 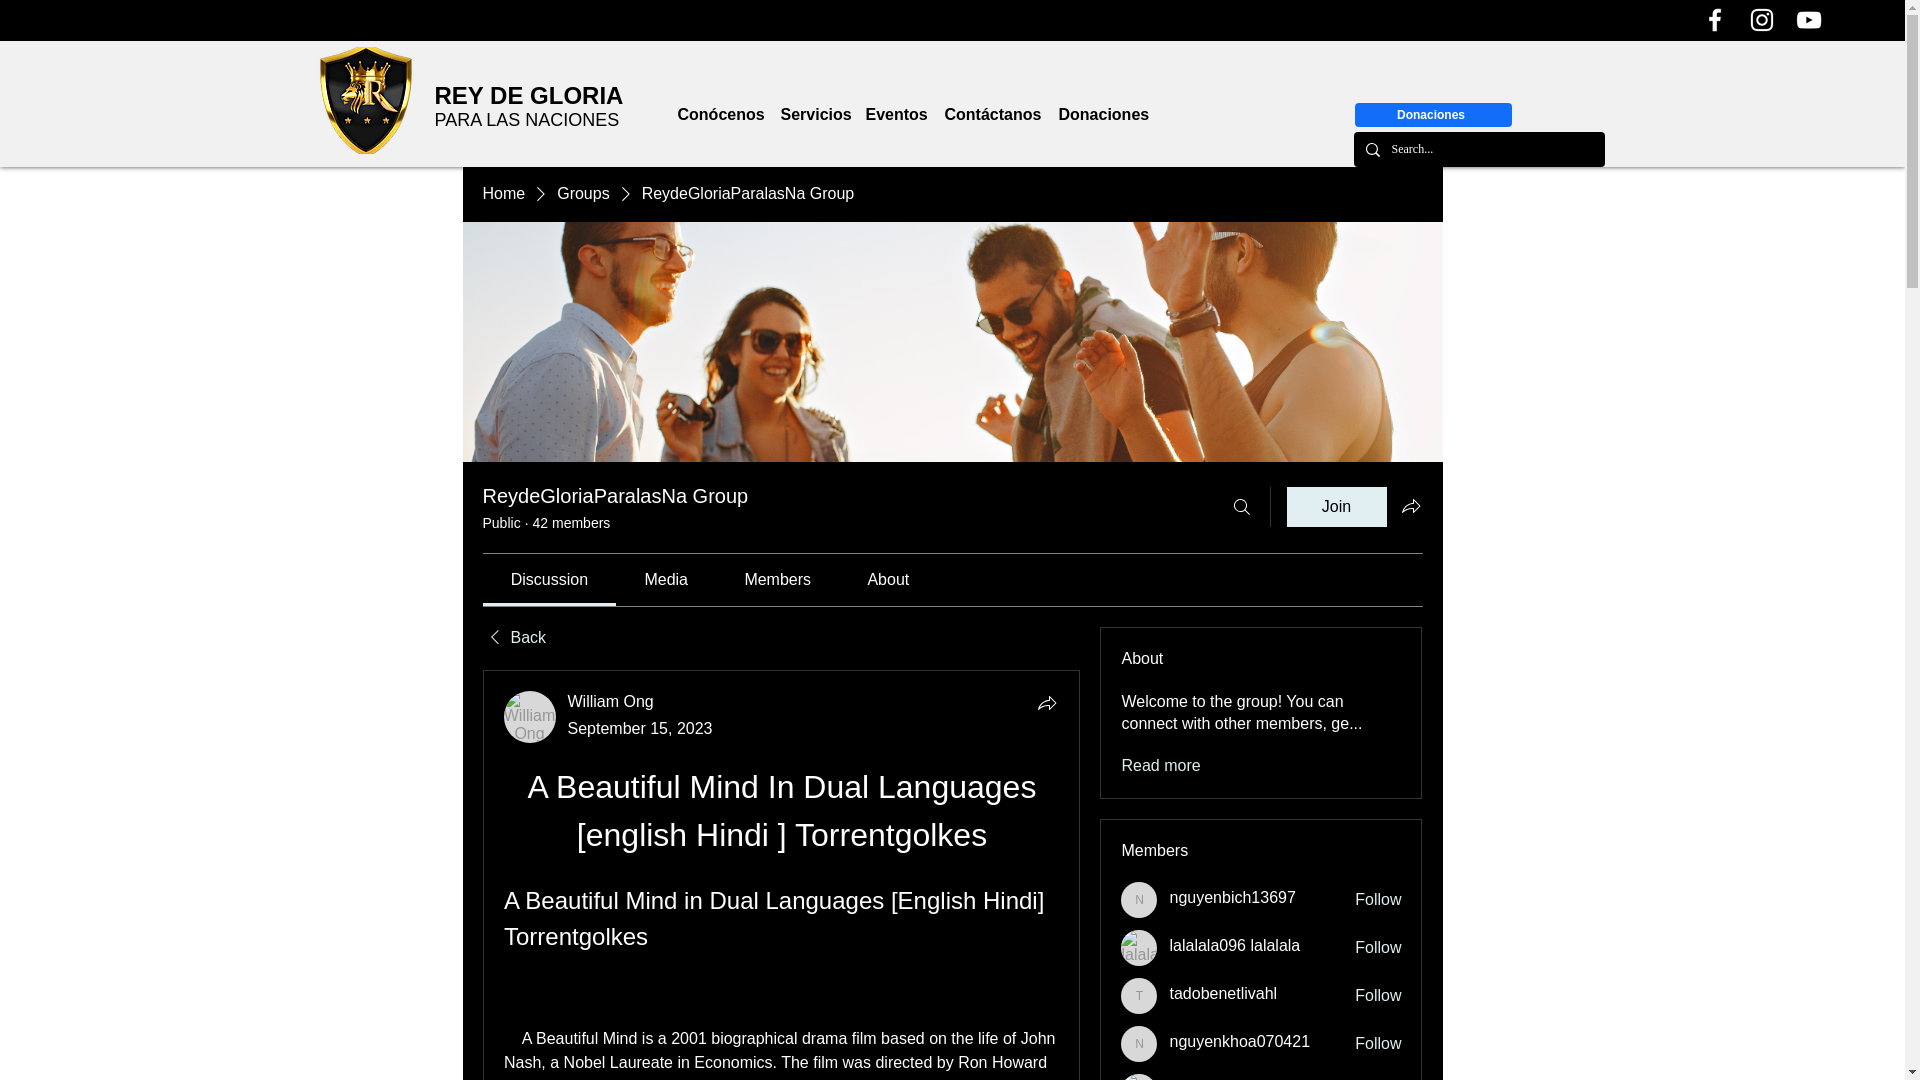 I want to click on Follow, so click(x=1378, y=1044).